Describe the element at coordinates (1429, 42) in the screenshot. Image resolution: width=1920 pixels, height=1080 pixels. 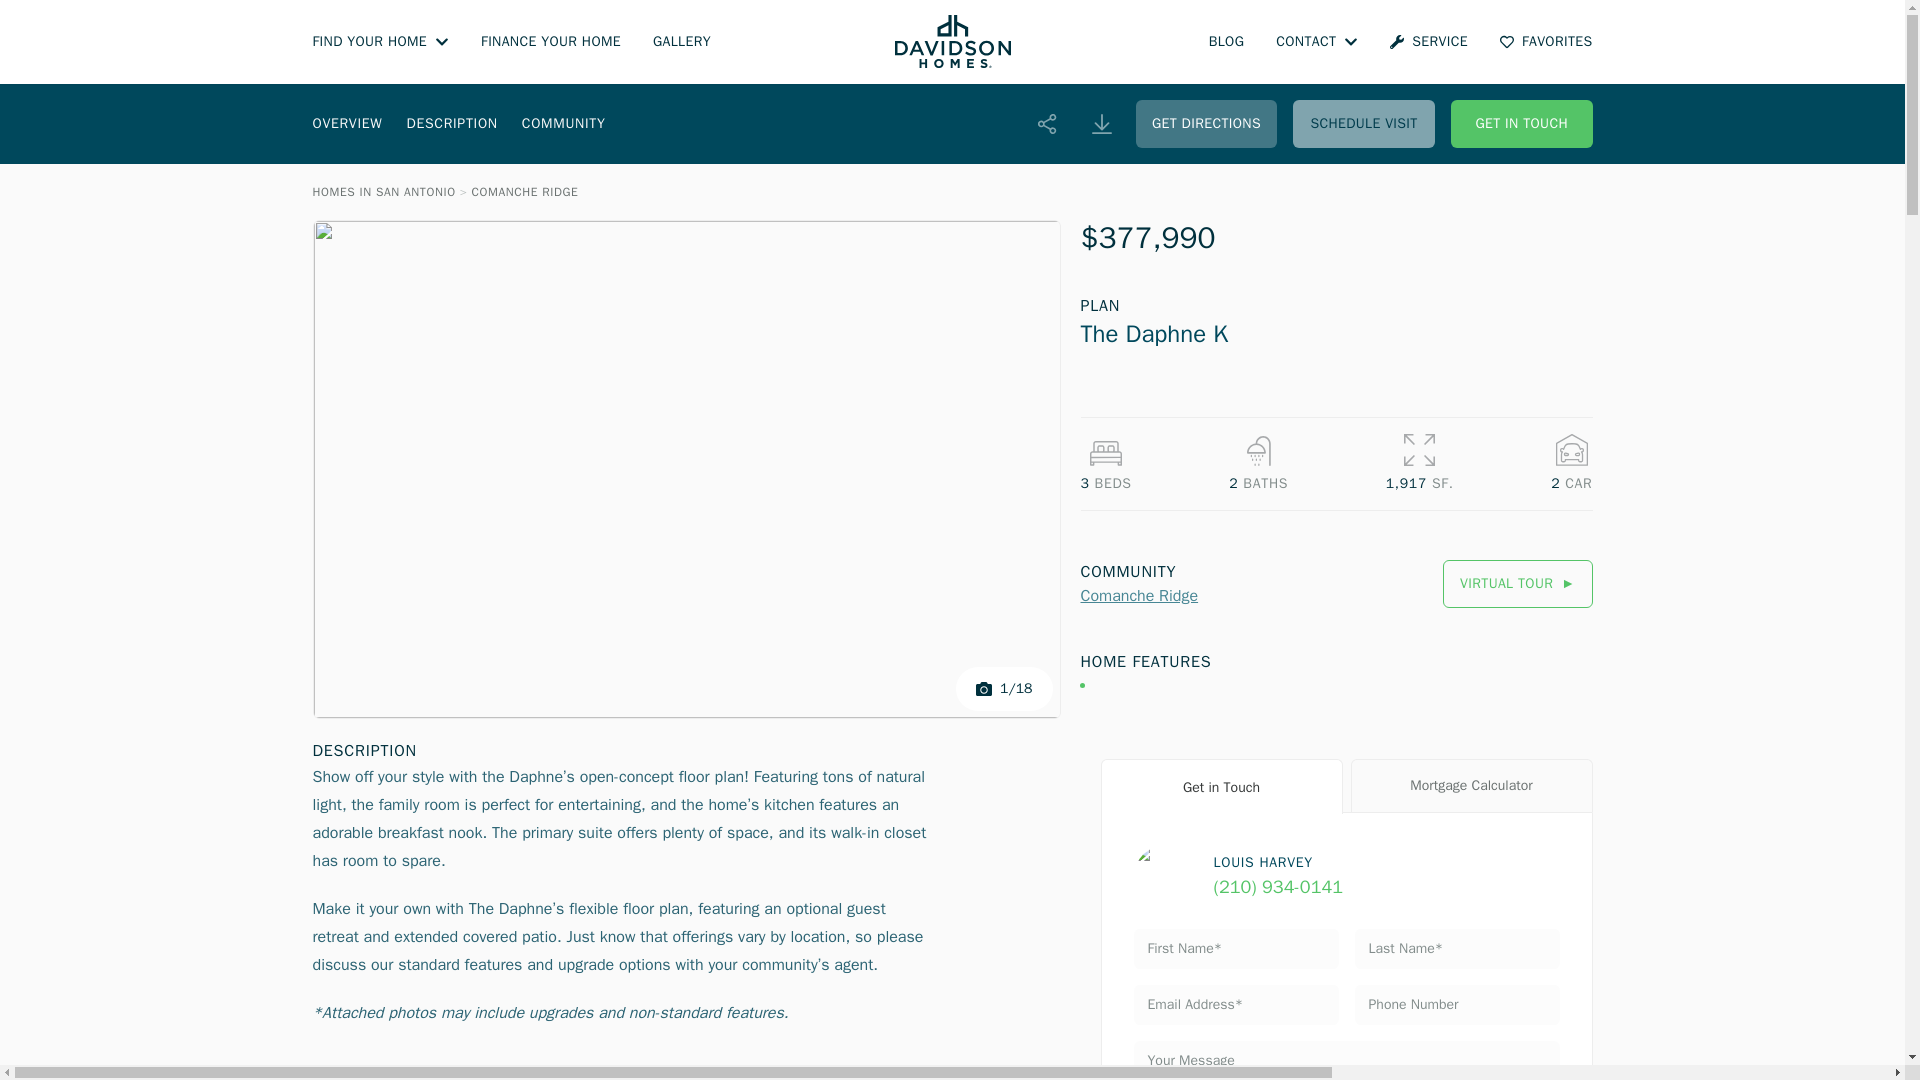
I see `SERVICE` at that location.